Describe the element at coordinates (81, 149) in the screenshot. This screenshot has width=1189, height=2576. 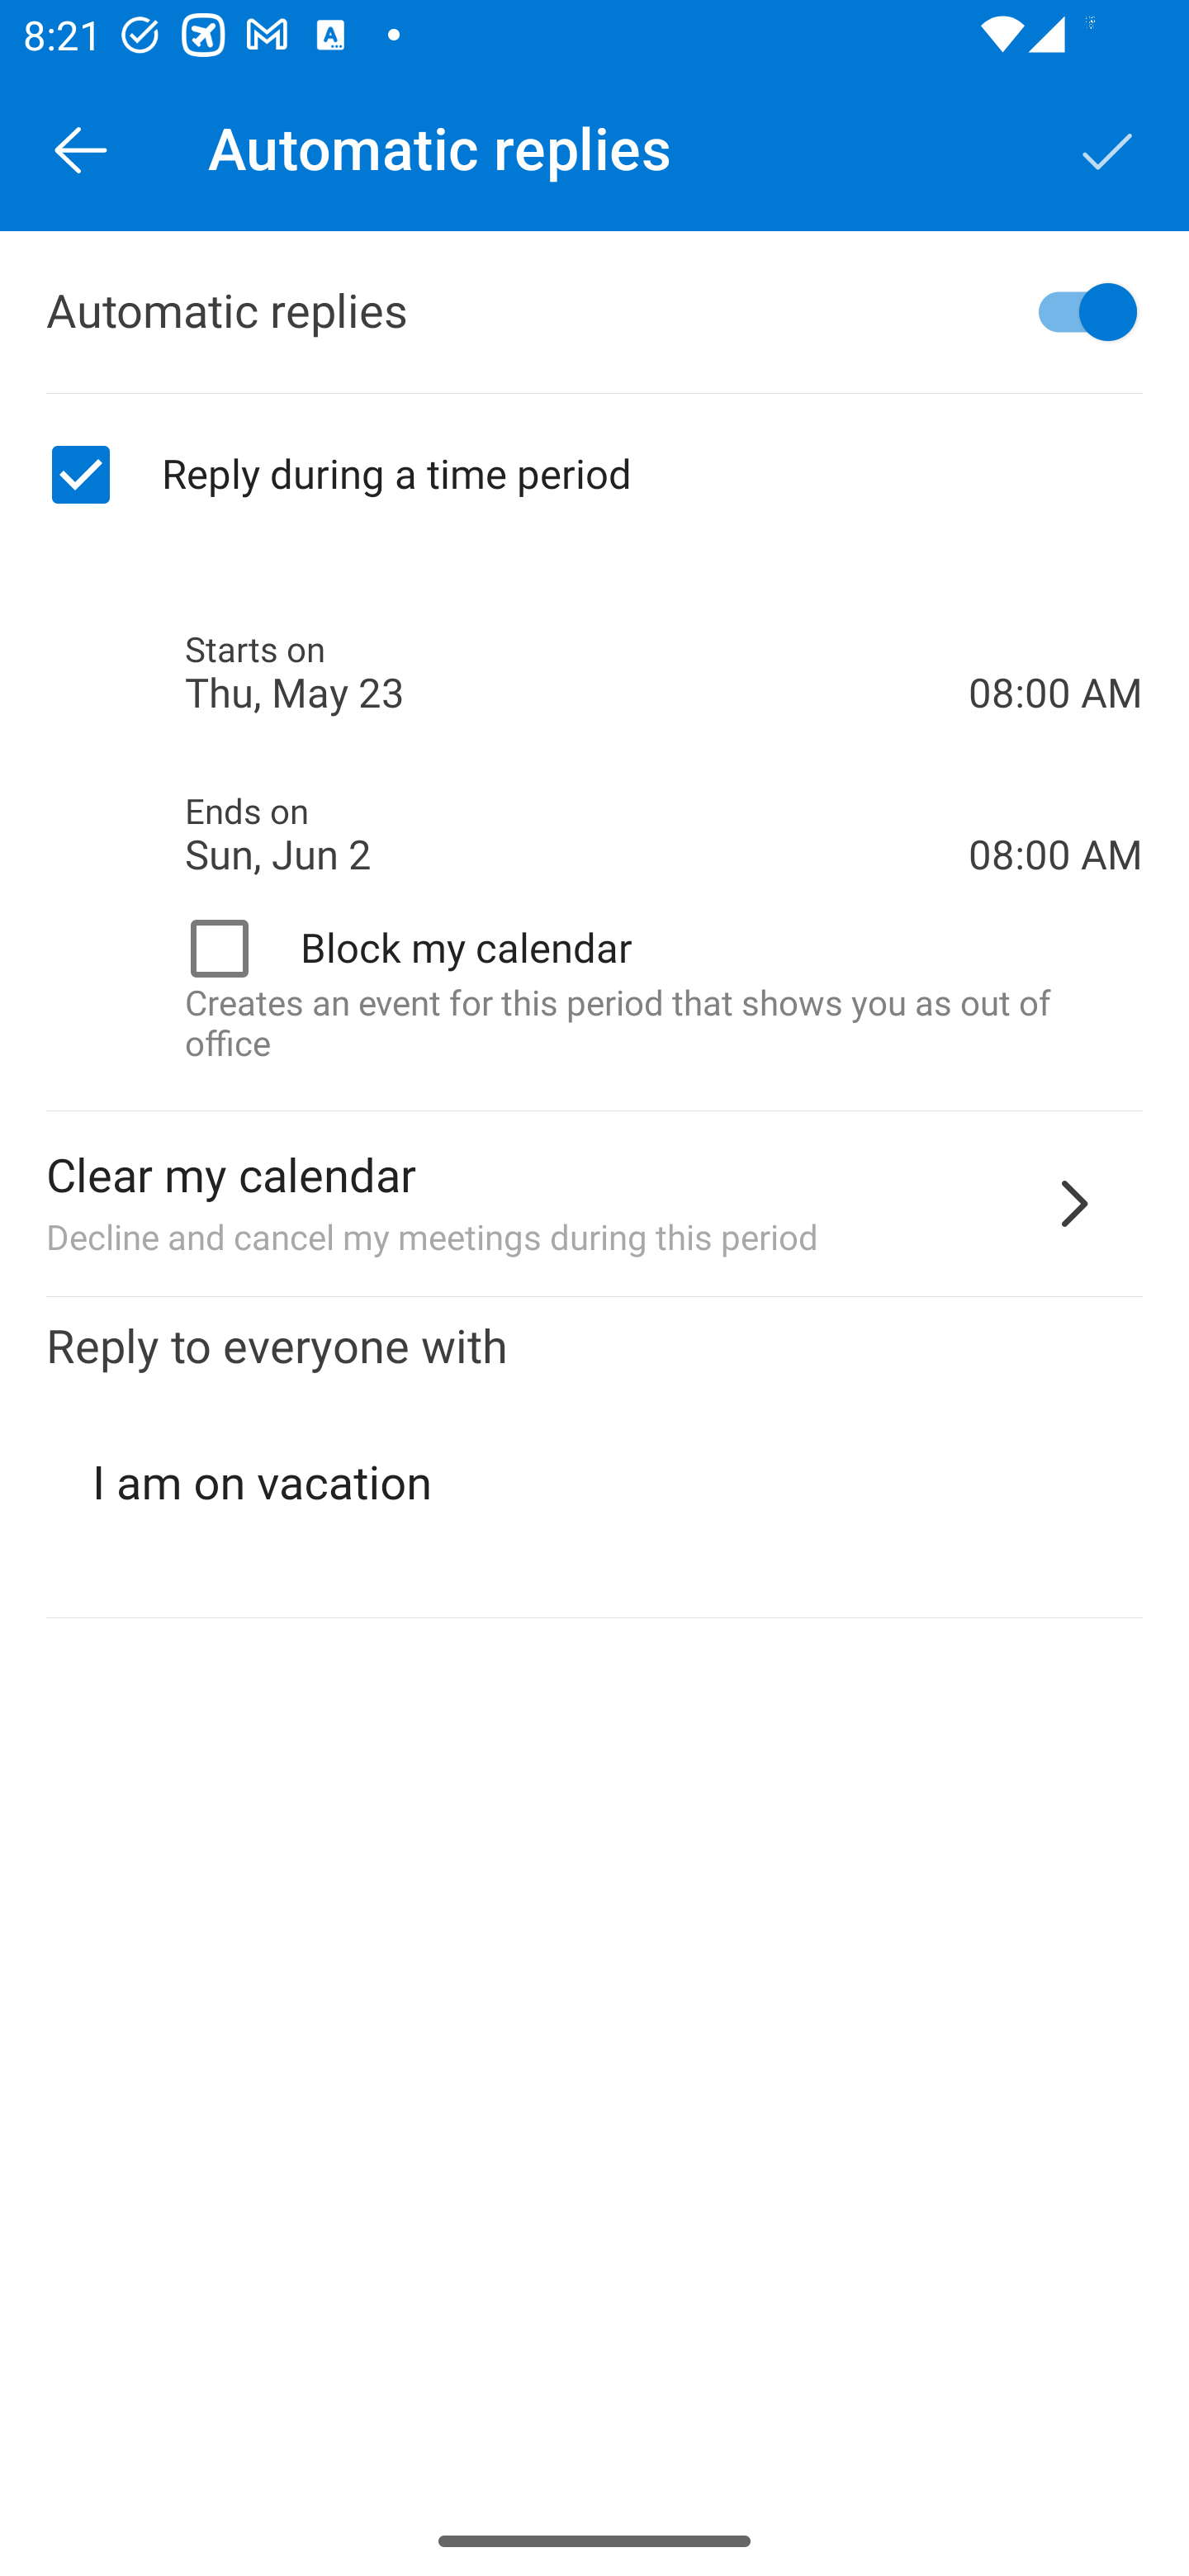
I see `Back` at that location.